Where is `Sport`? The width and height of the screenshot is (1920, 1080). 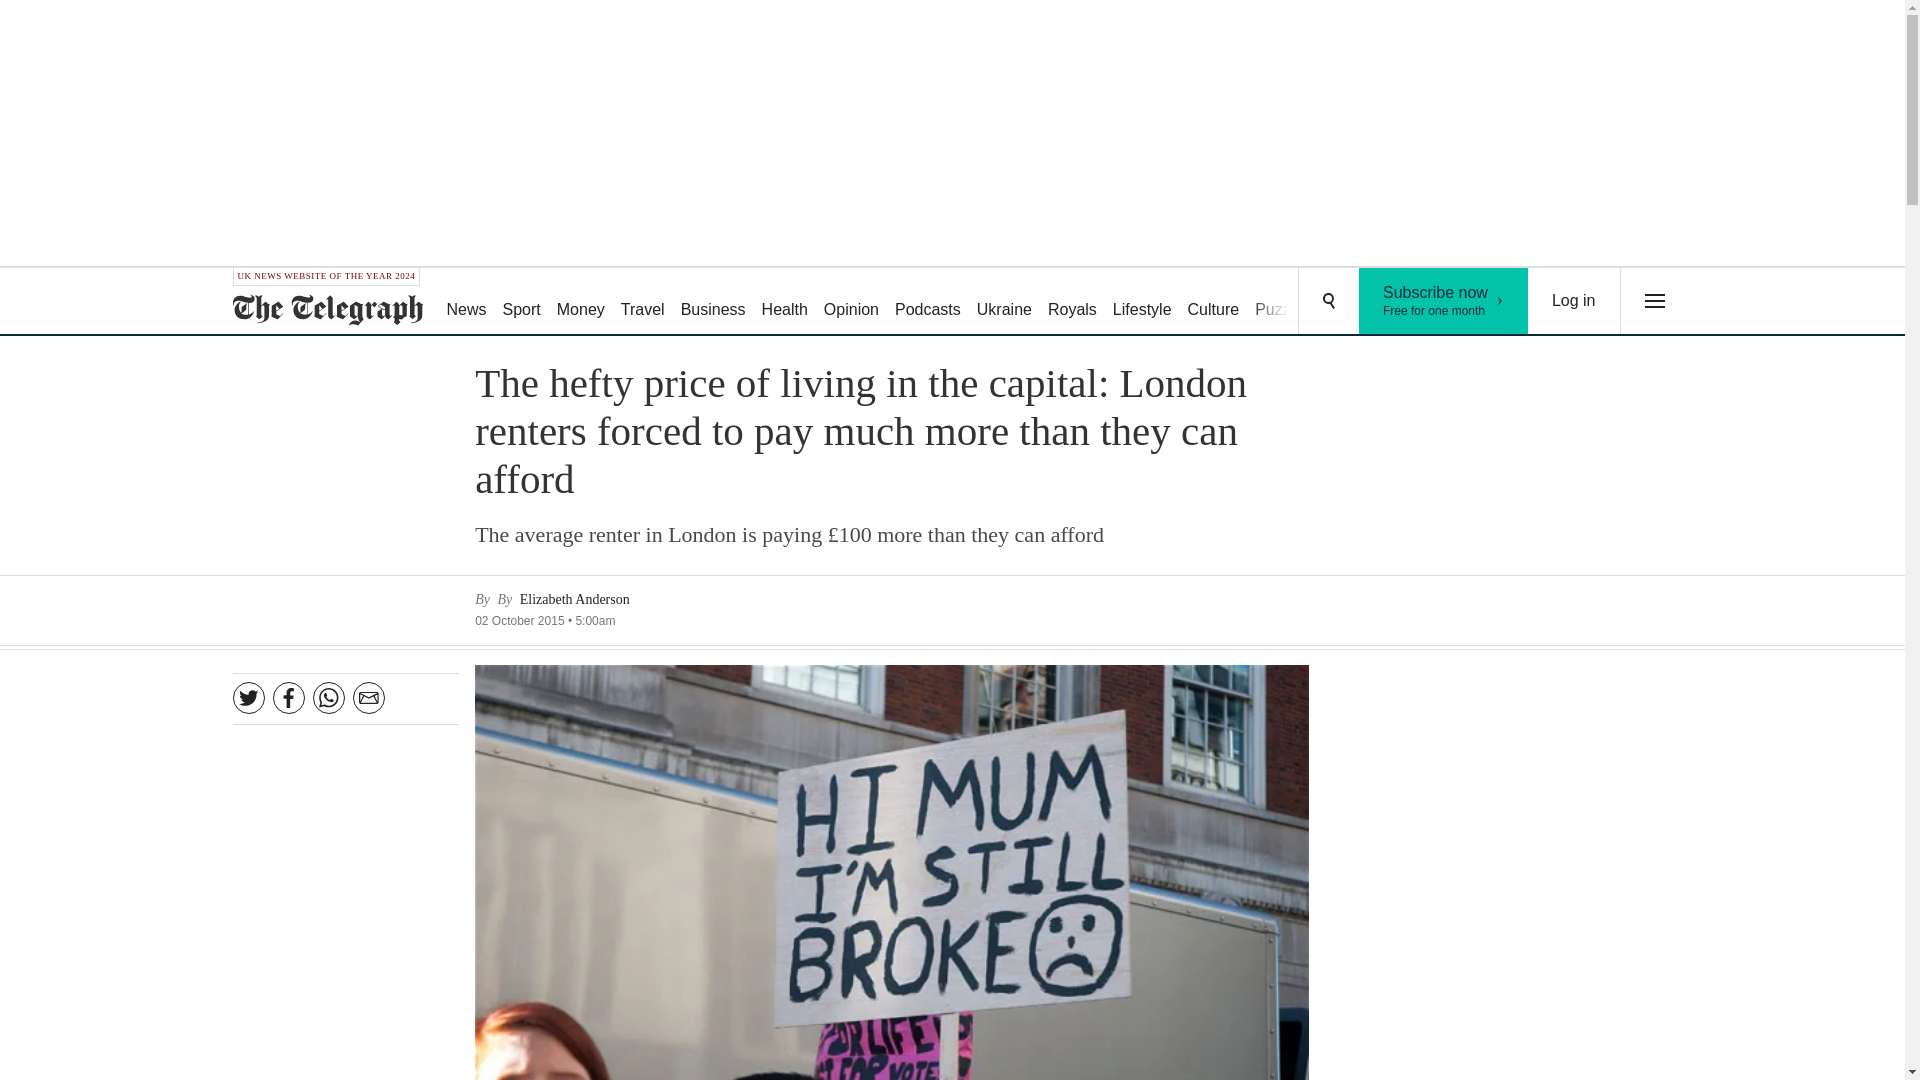 Sport is located at coordinates (522, 302).